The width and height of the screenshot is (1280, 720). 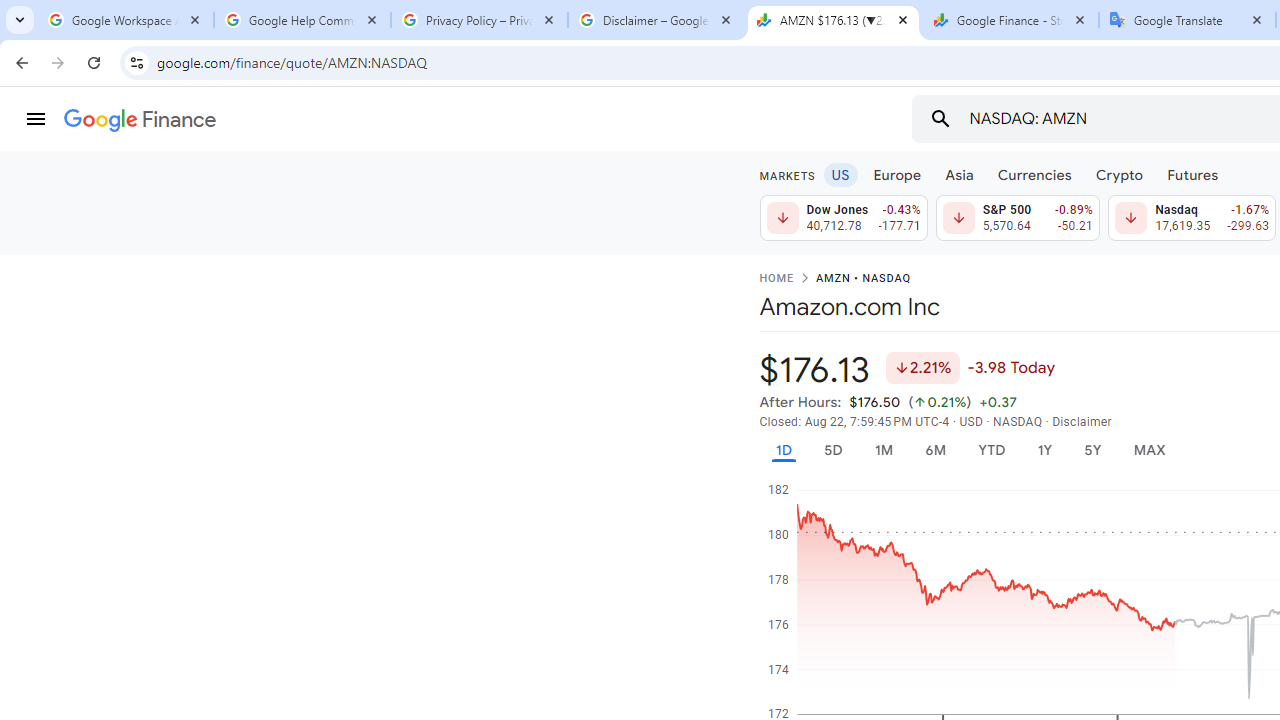 I want to click on Info, so click(x=104, y=559).